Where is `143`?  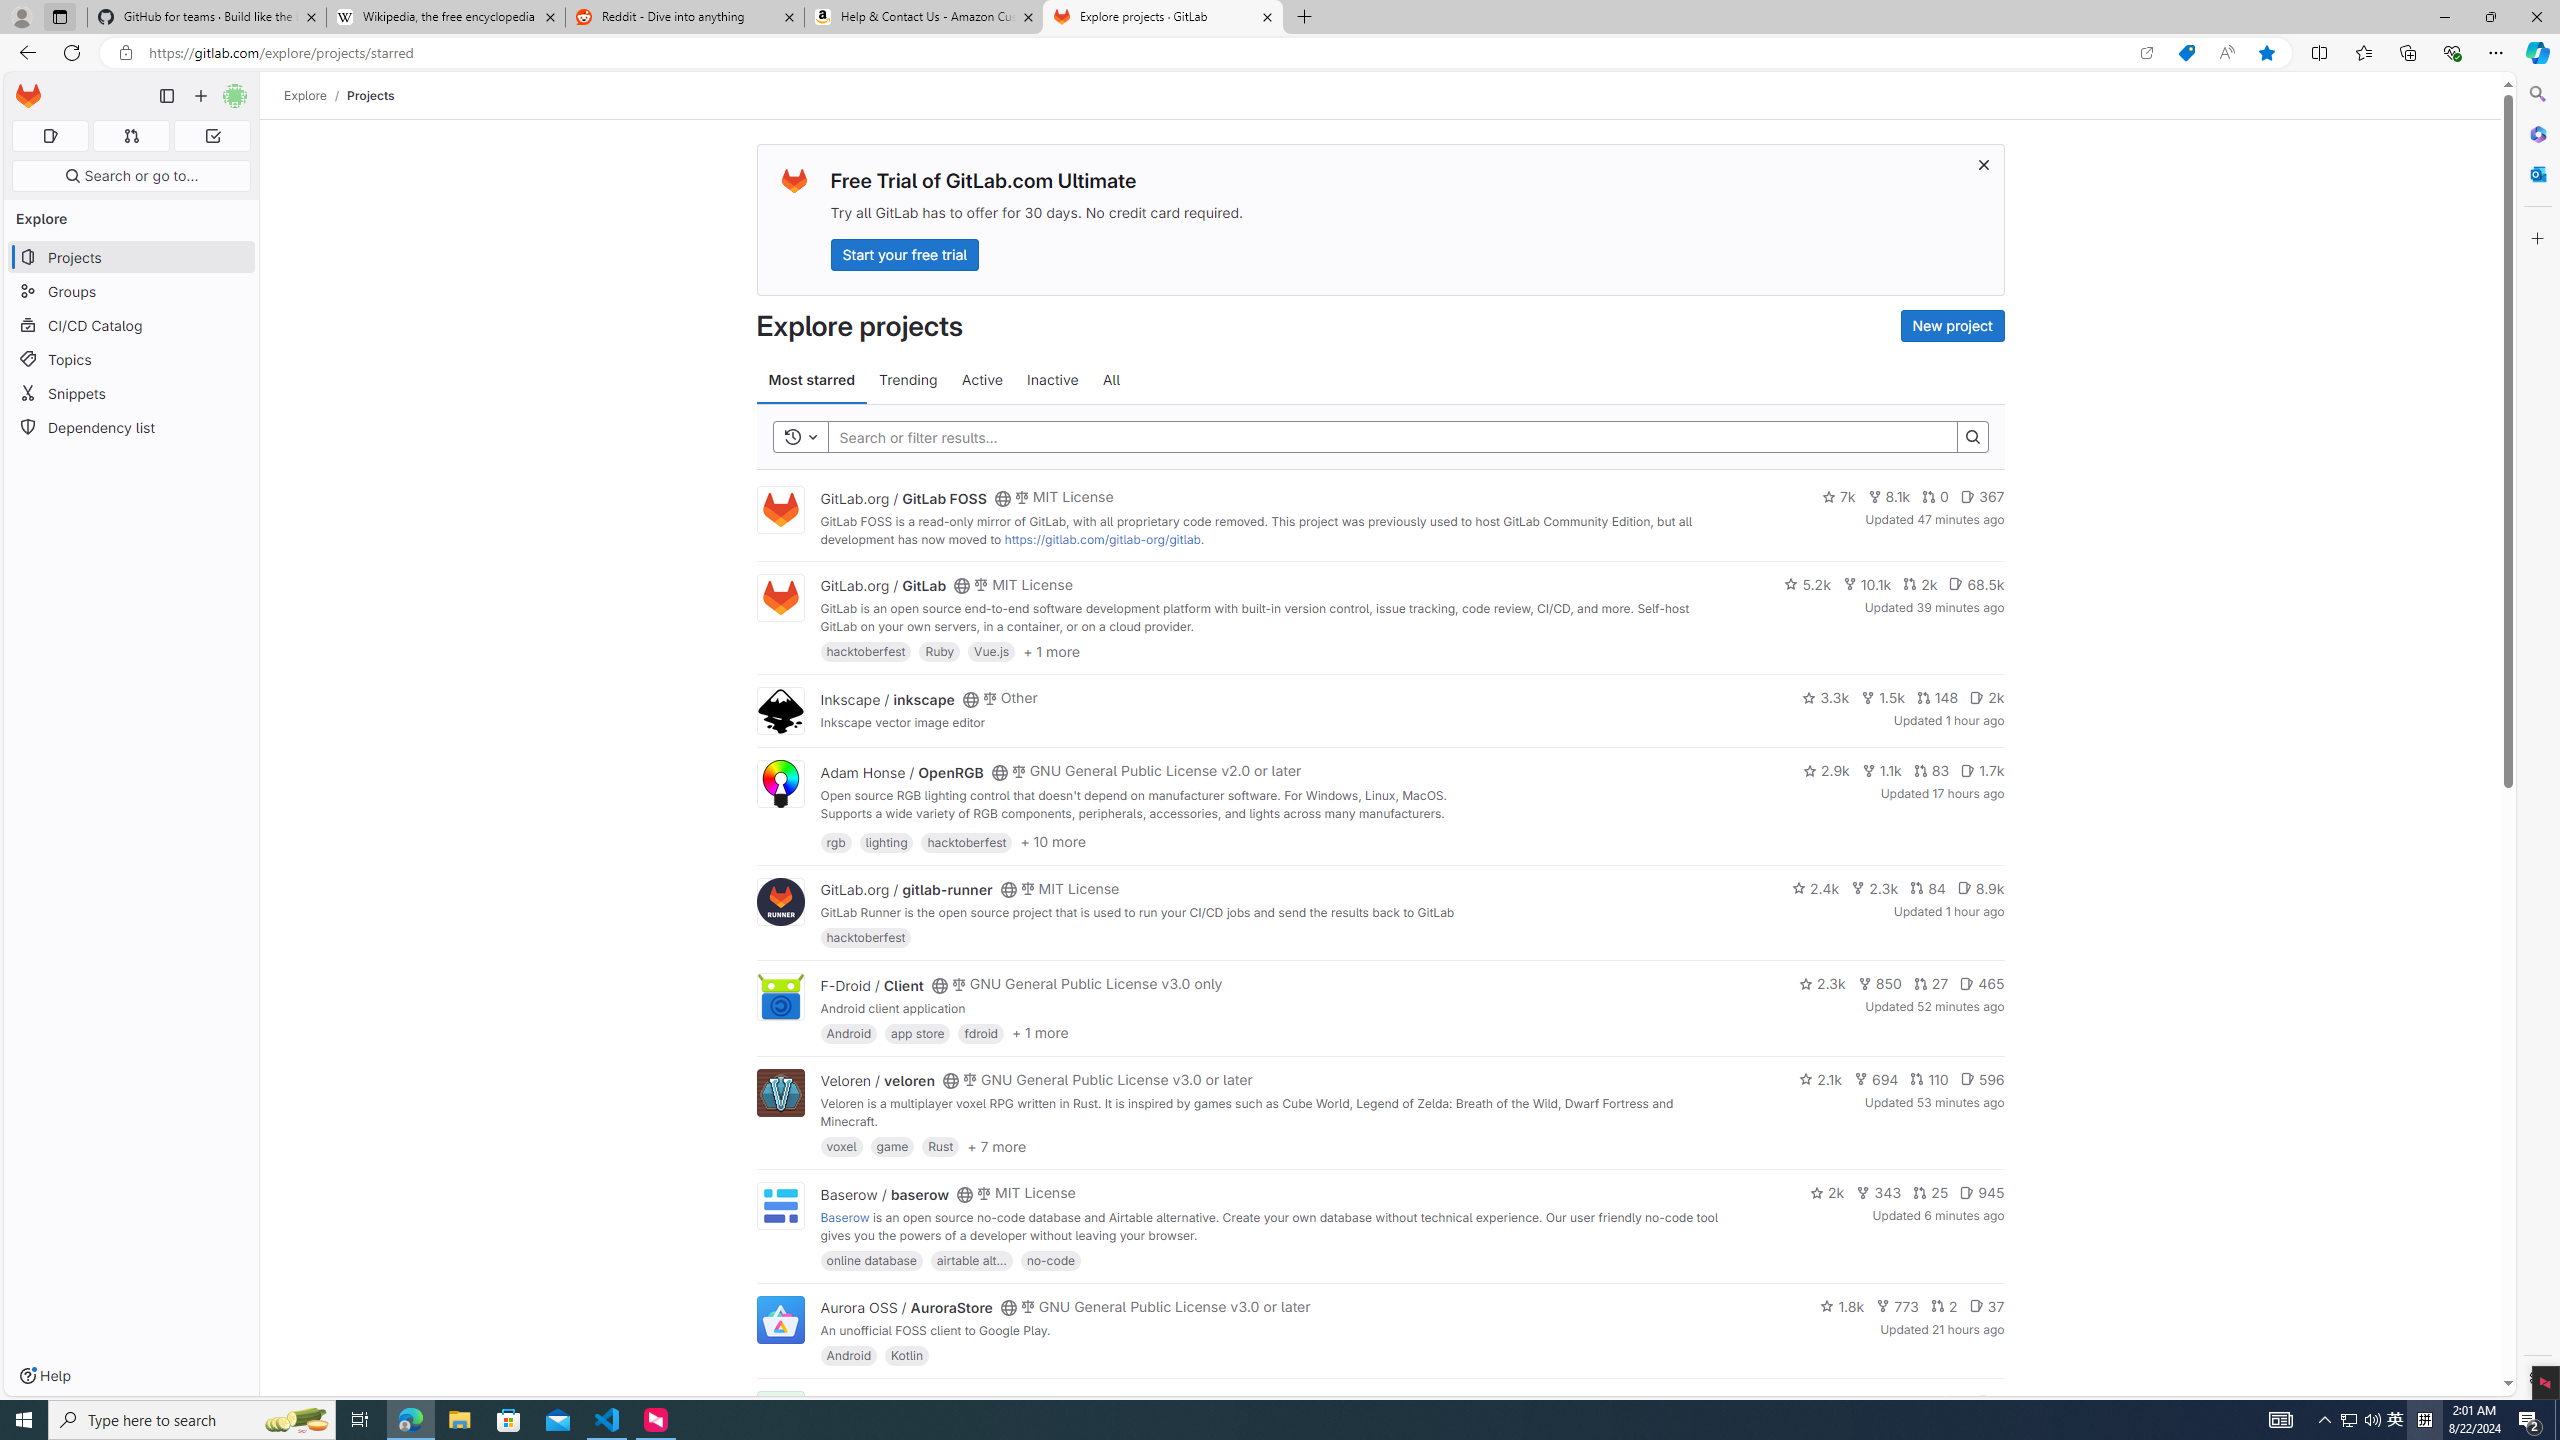
143 is located at coordinates (1910, 1402).